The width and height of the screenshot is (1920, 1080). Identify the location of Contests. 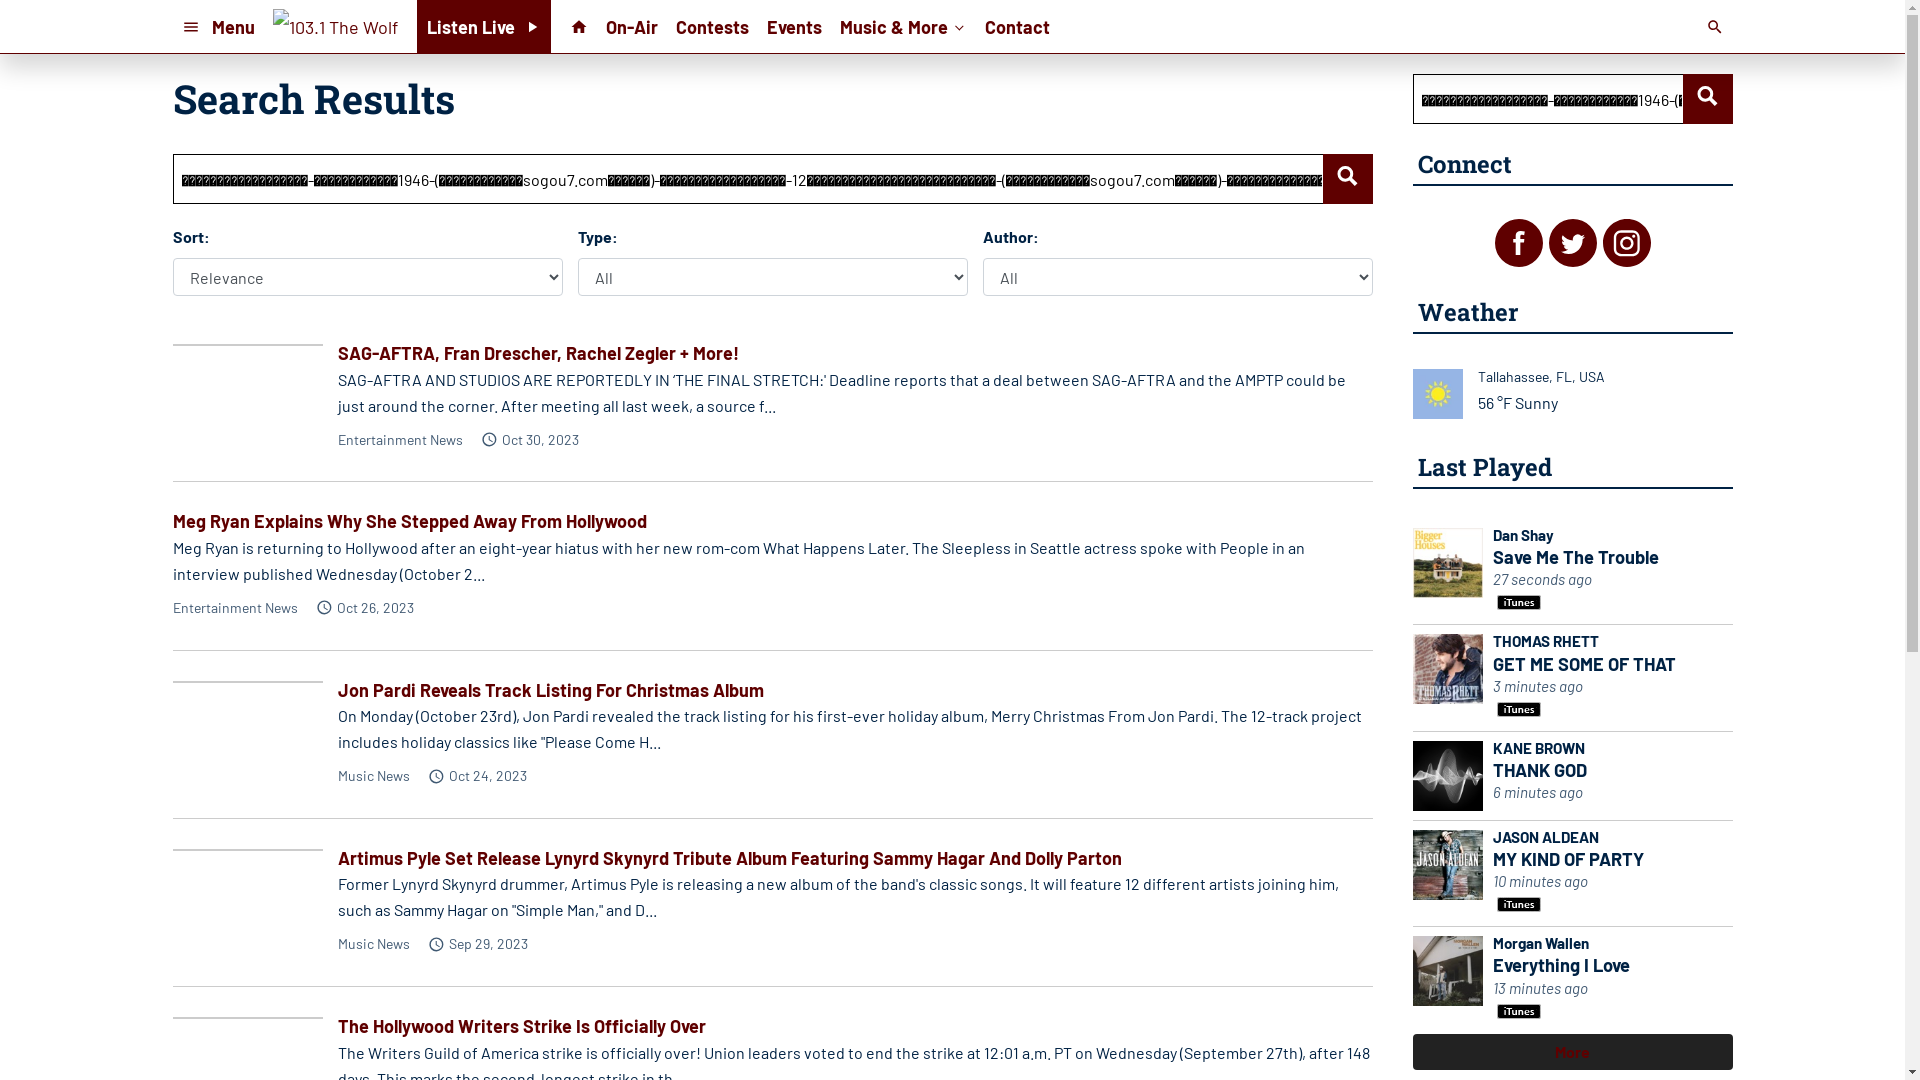
(712, 26).